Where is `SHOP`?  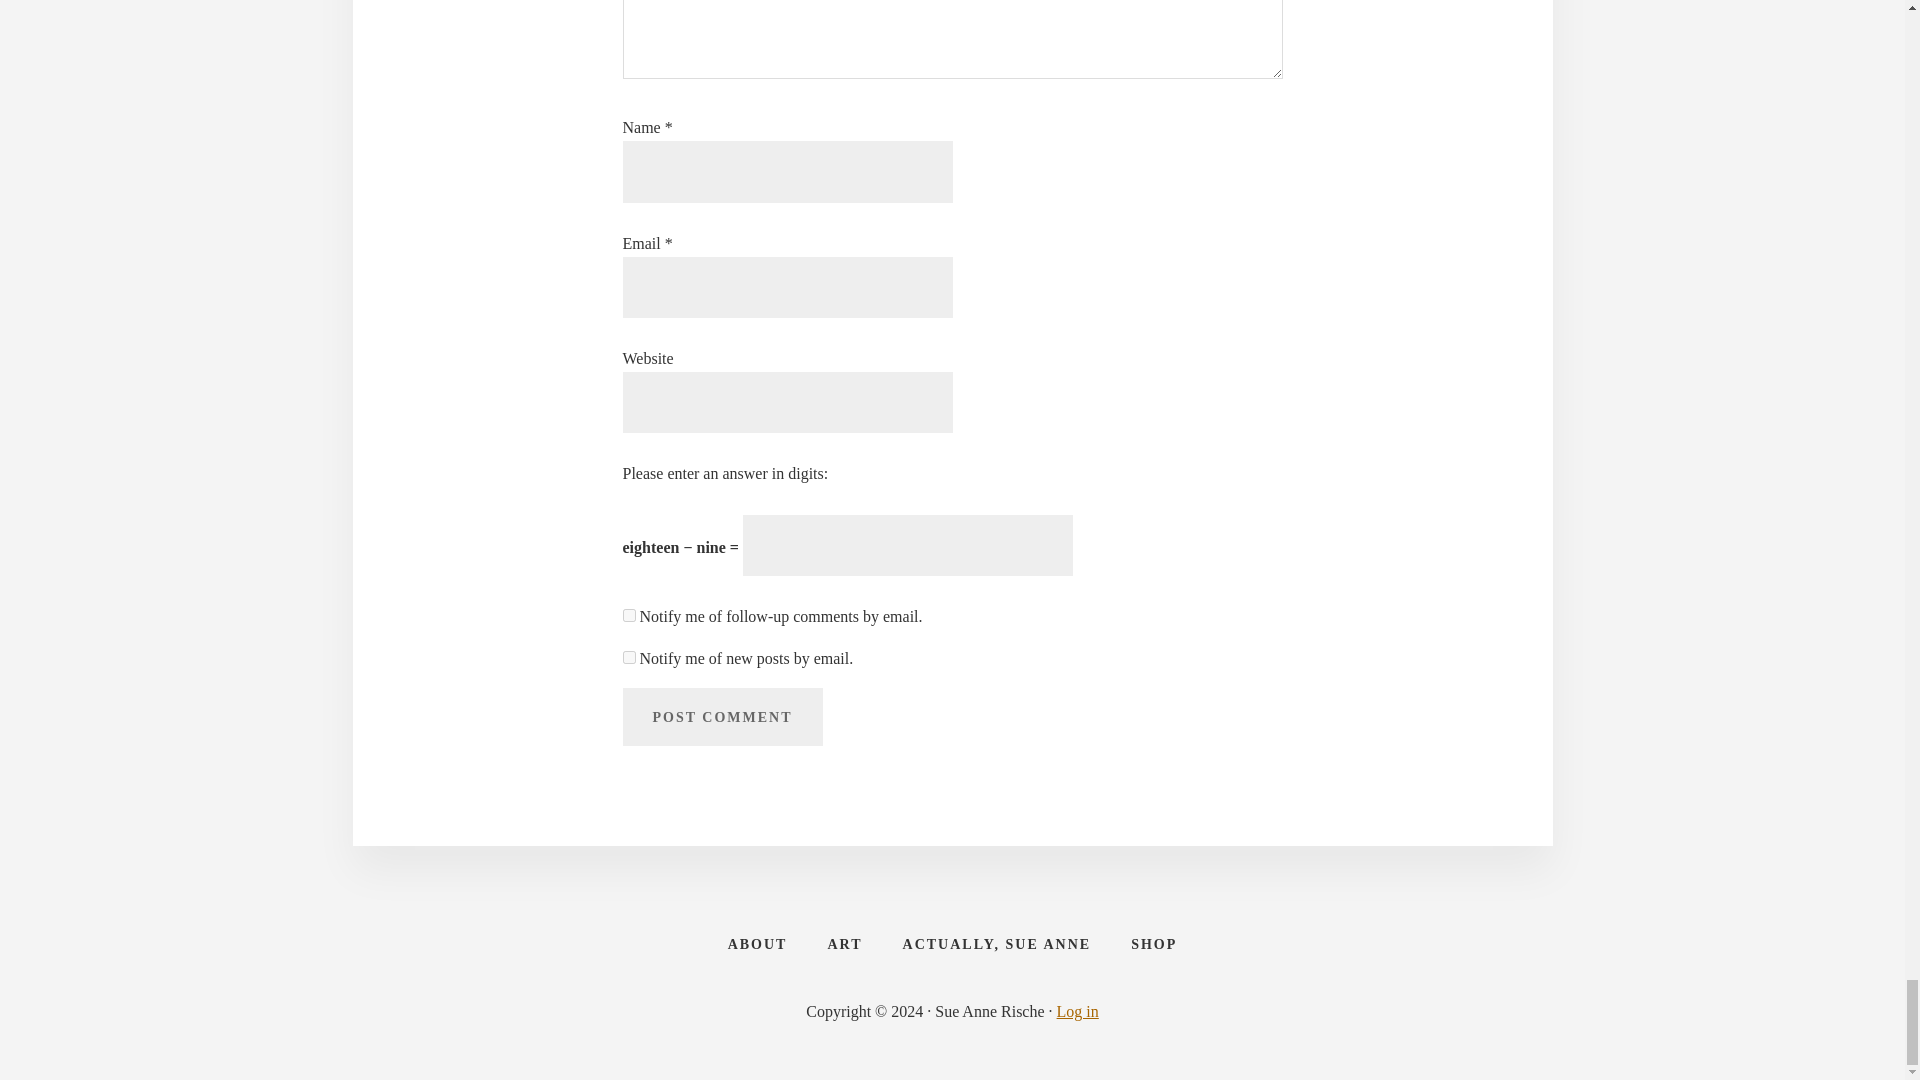 SHOP is located at coordinates (1154, 944).